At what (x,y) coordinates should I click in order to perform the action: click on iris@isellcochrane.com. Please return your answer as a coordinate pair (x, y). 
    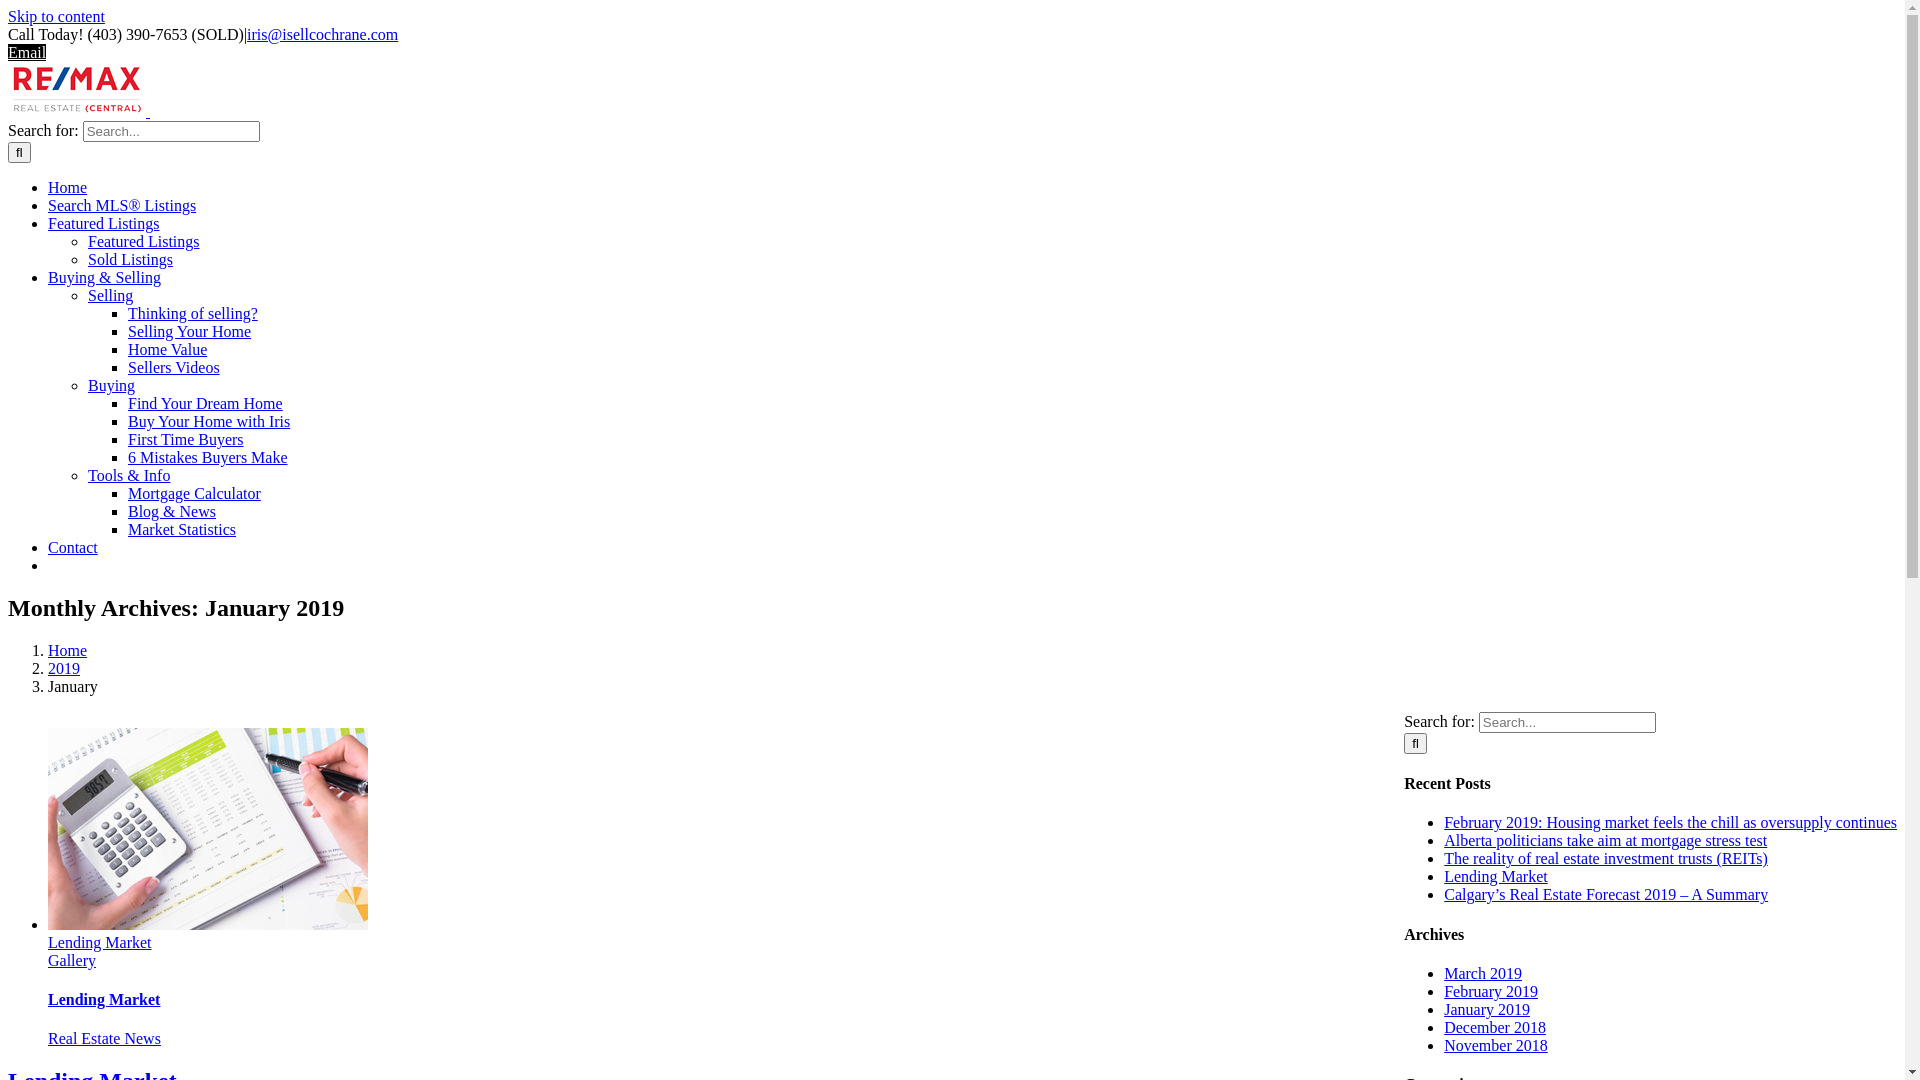
    Looking at the image, I should click on (322, 34).